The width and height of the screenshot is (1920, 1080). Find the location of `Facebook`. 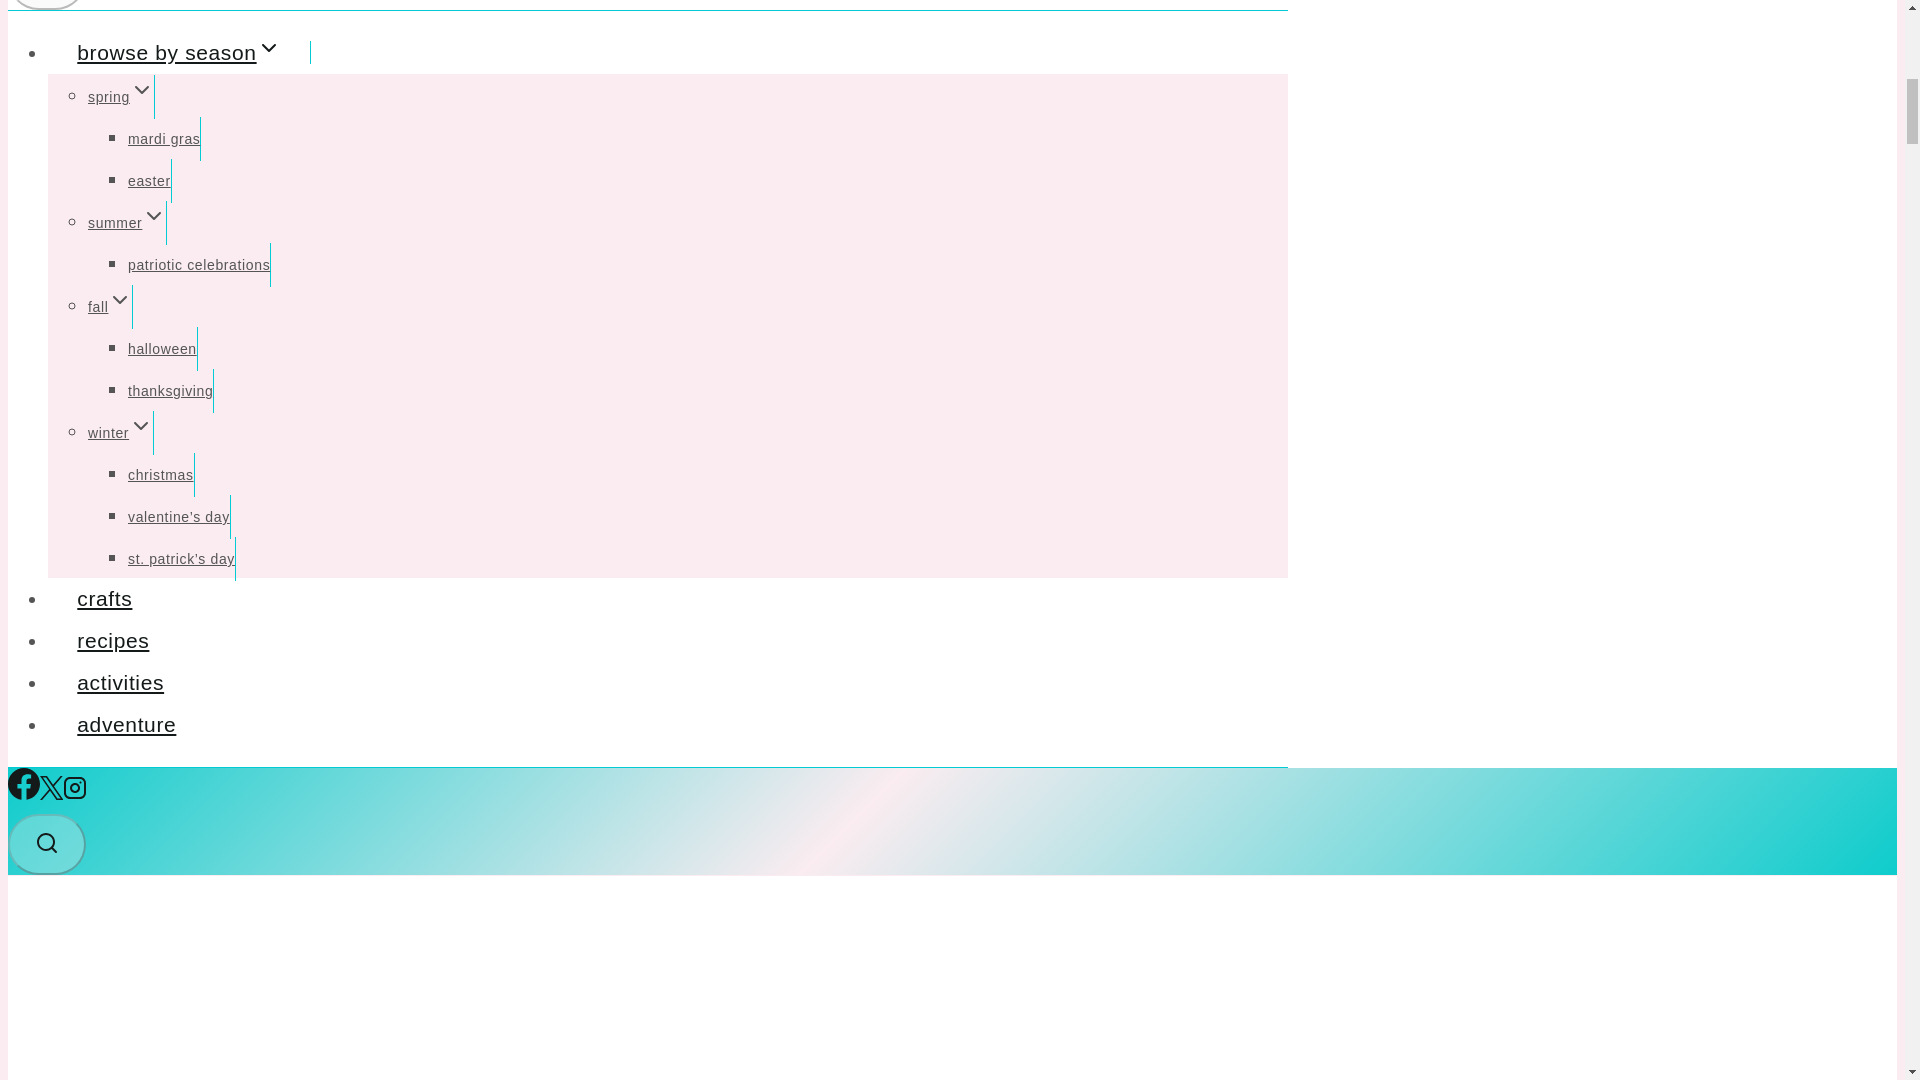

Facebook is located at coordinates (24, 792).